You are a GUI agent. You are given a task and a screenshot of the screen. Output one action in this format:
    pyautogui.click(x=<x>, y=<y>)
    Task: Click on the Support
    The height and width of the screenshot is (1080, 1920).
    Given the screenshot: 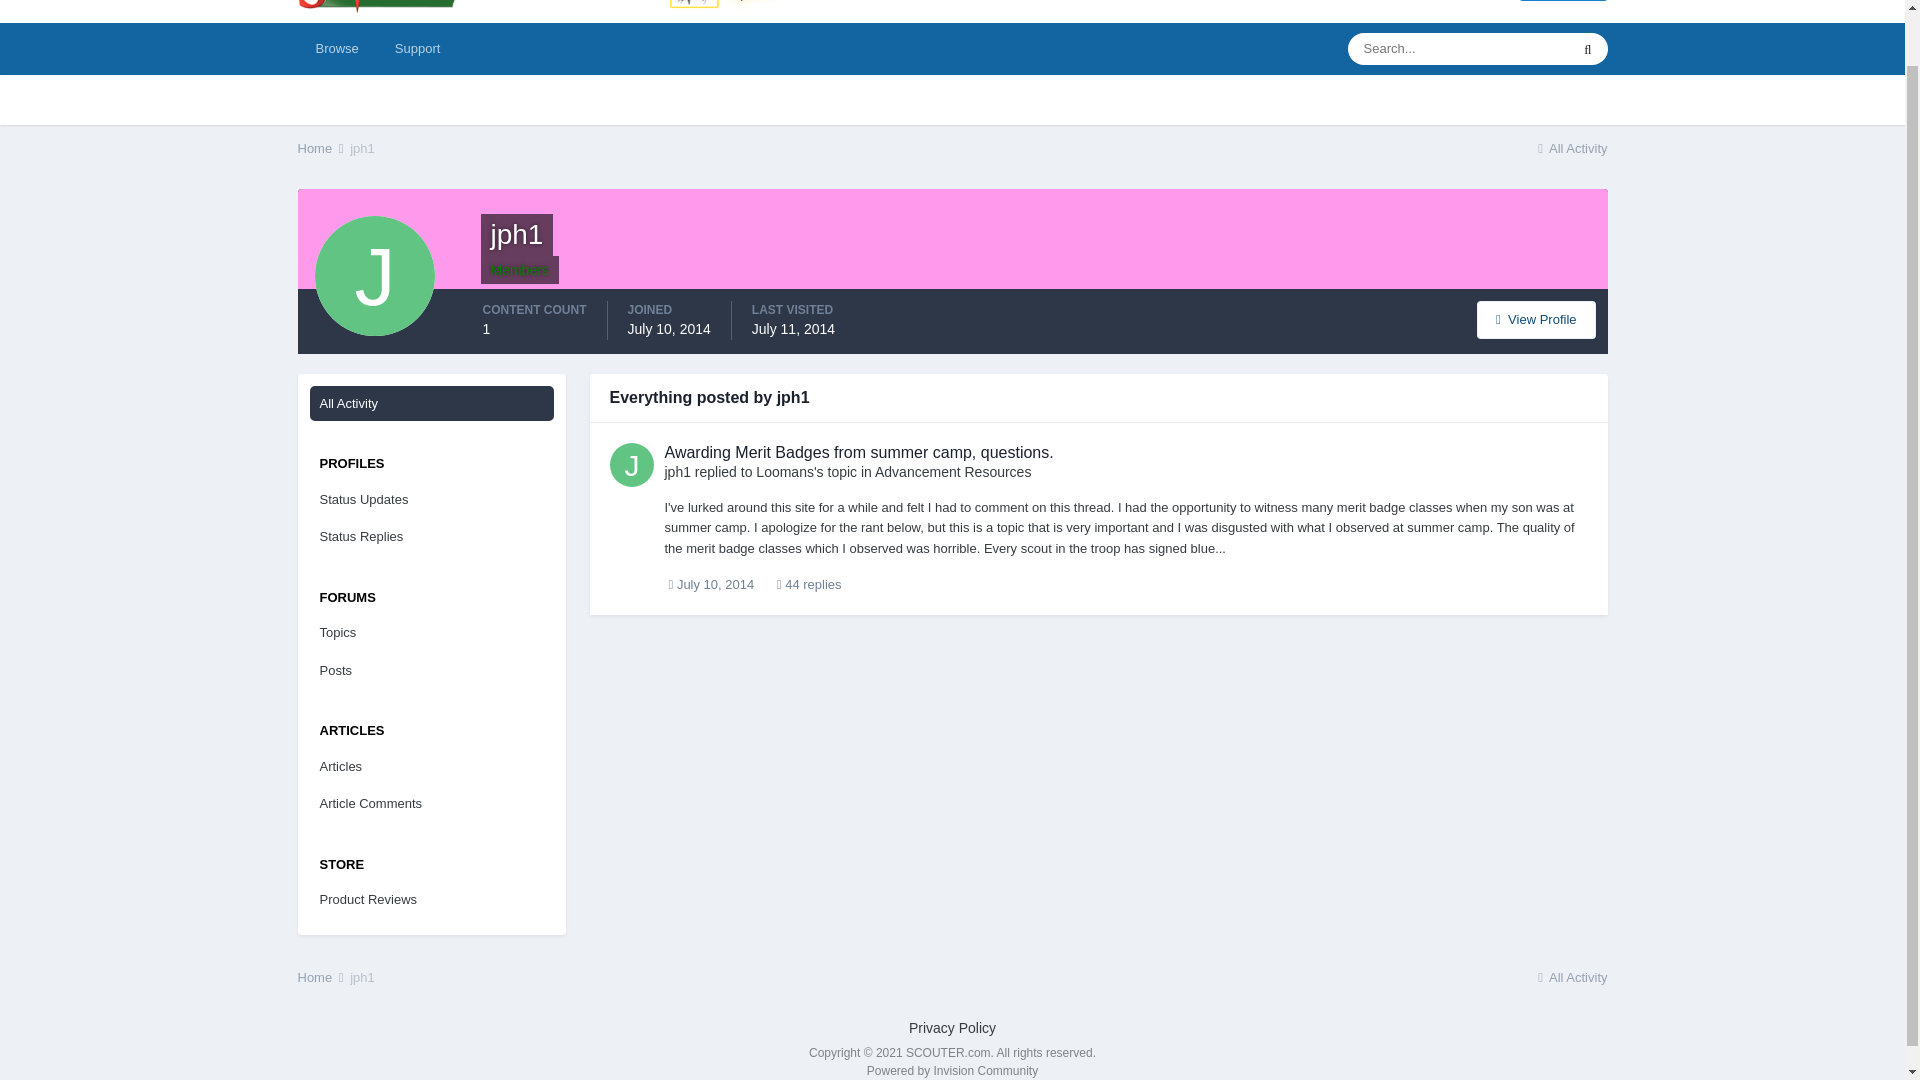 What is the action you would take?
    pyautogui.click(x=417, y=48)
    